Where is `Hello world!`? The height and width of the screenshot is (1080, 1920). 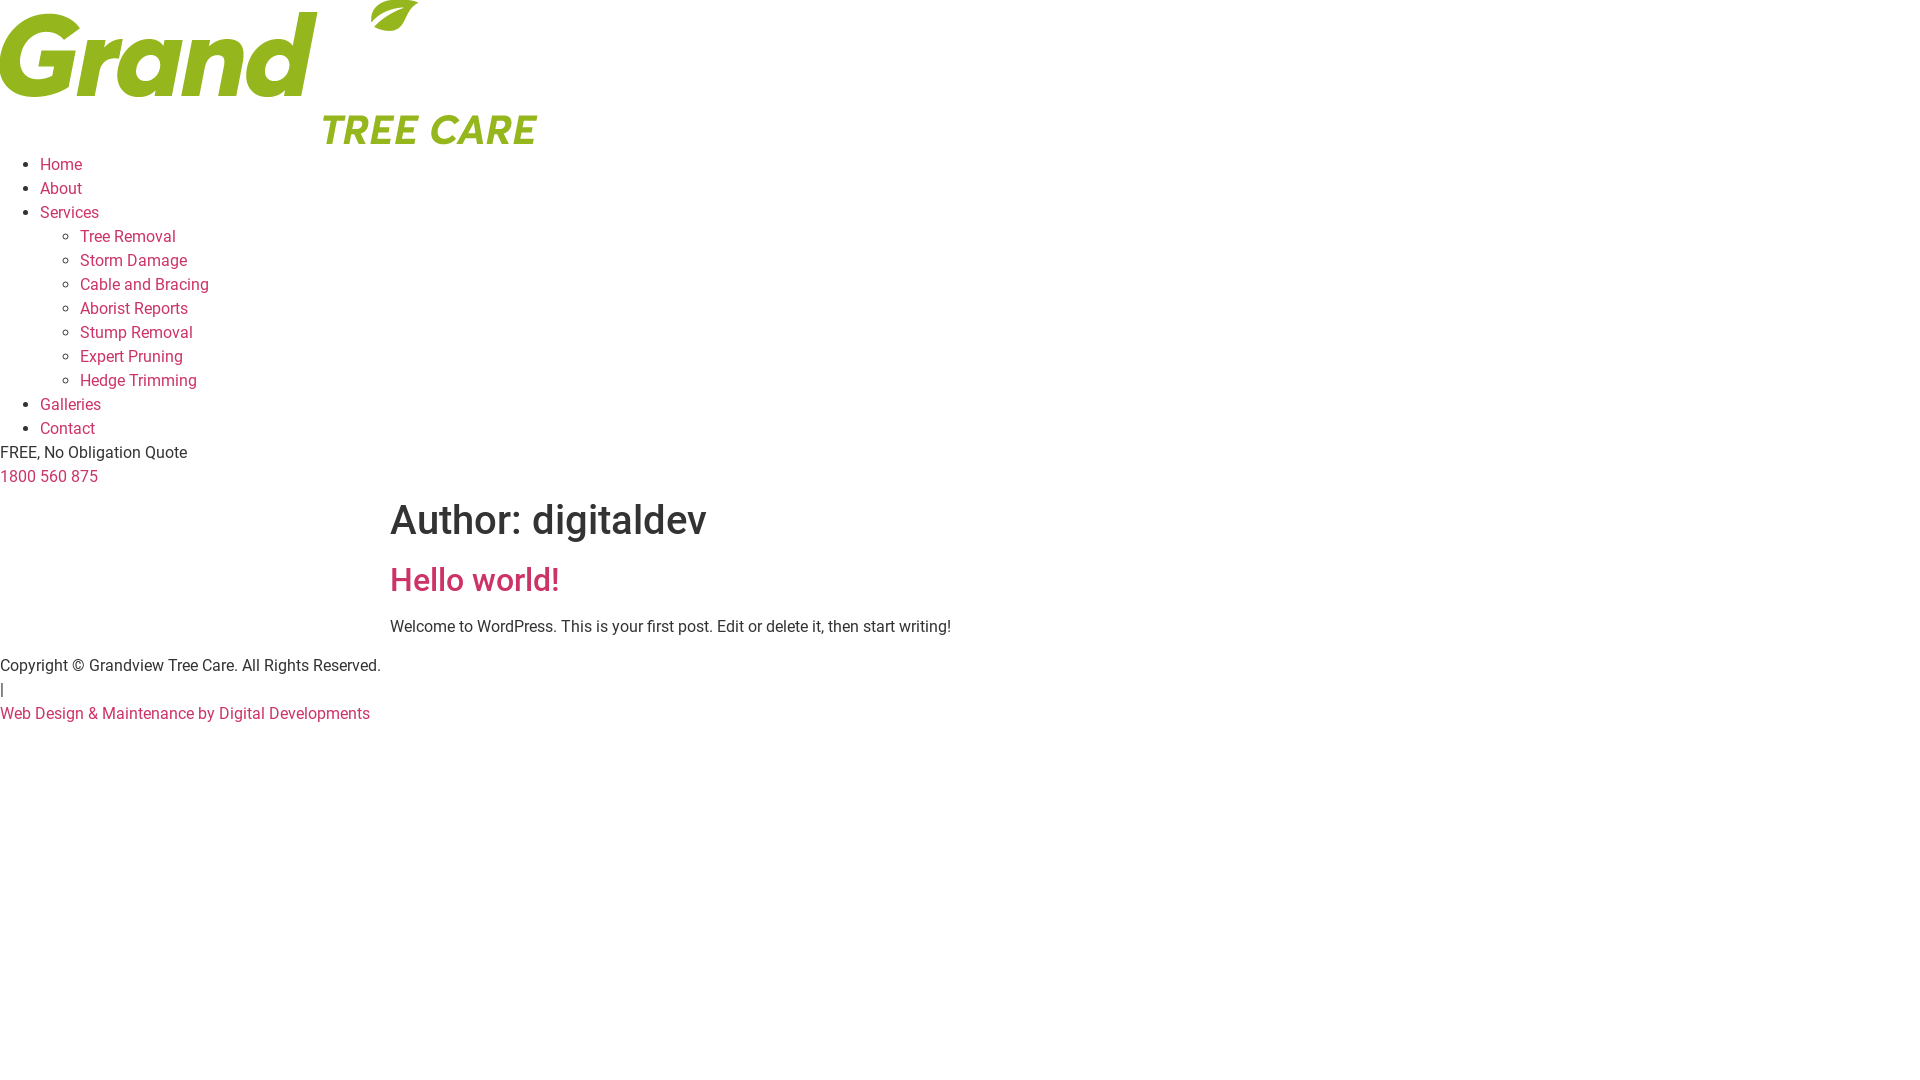
Hello world! is located at coordinates (475, 580).